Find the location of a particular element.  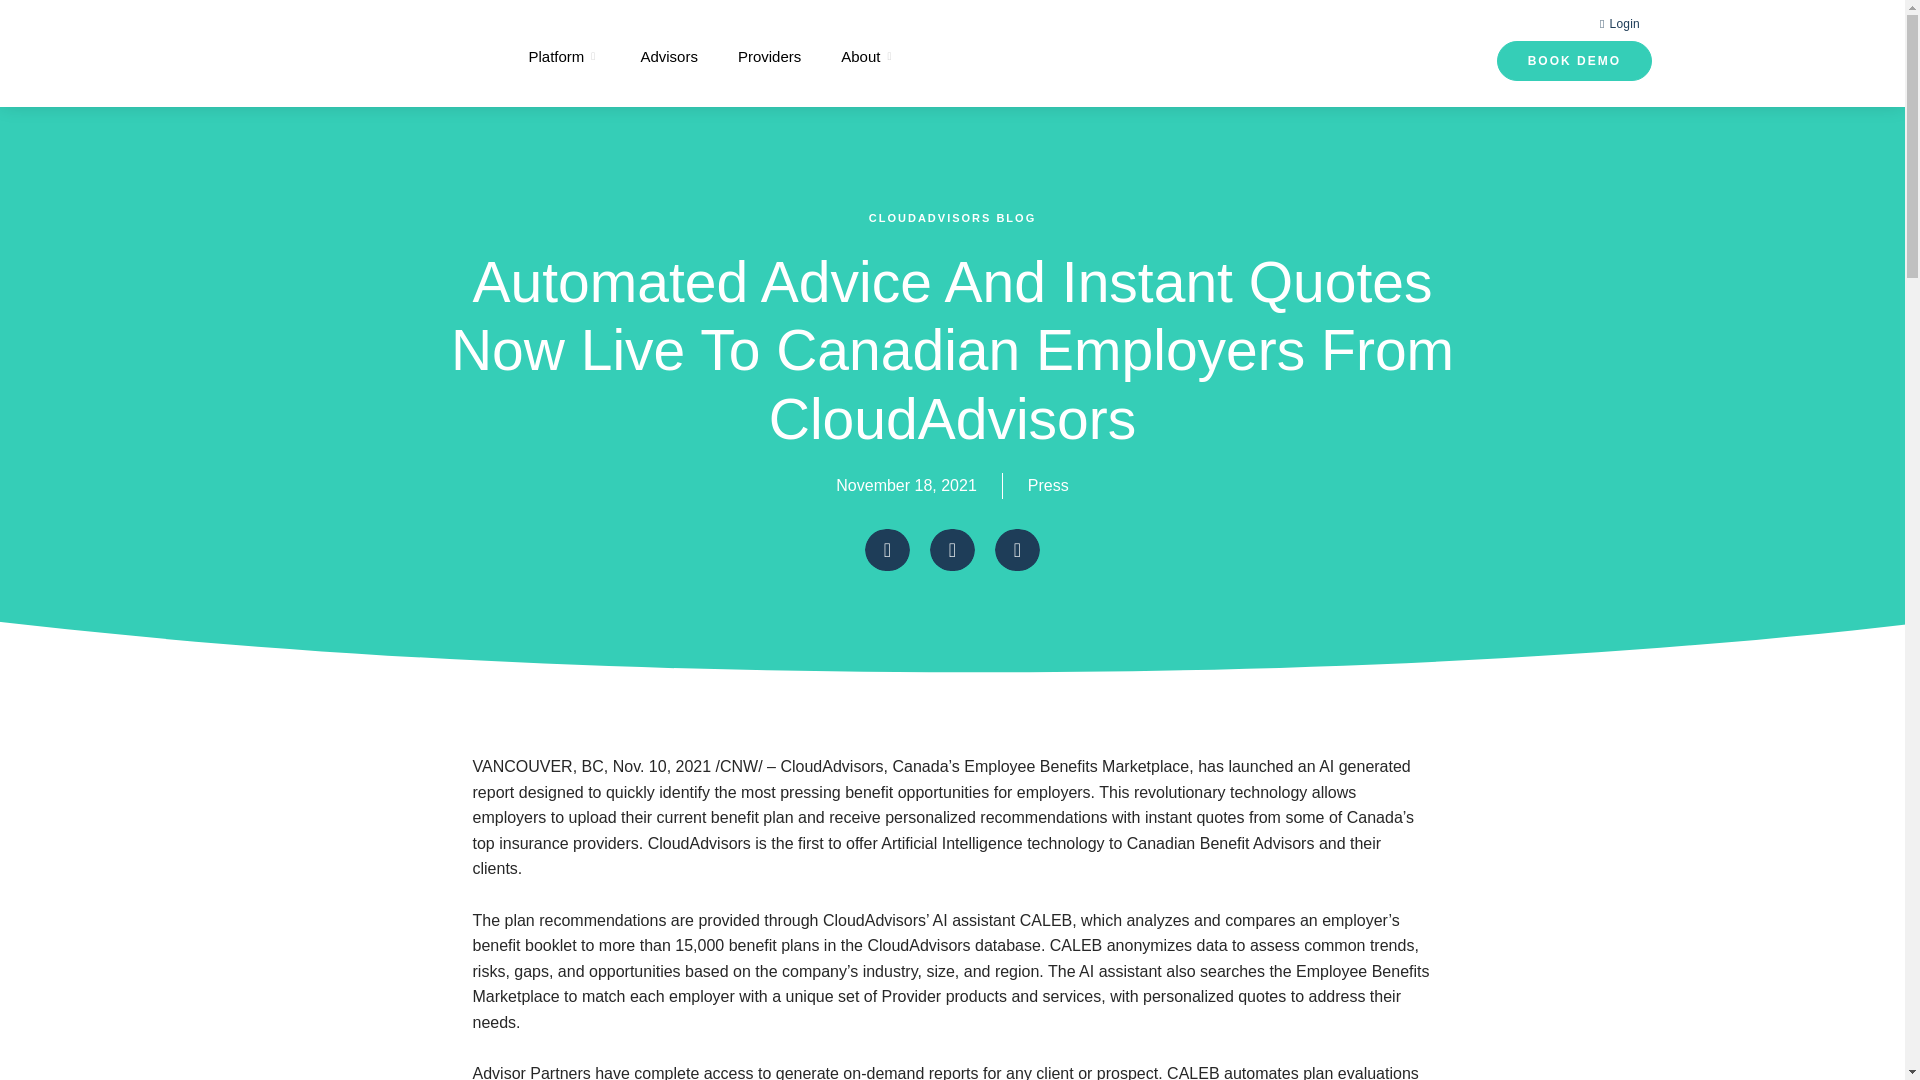

Login is located at coordinates (1619, 23).